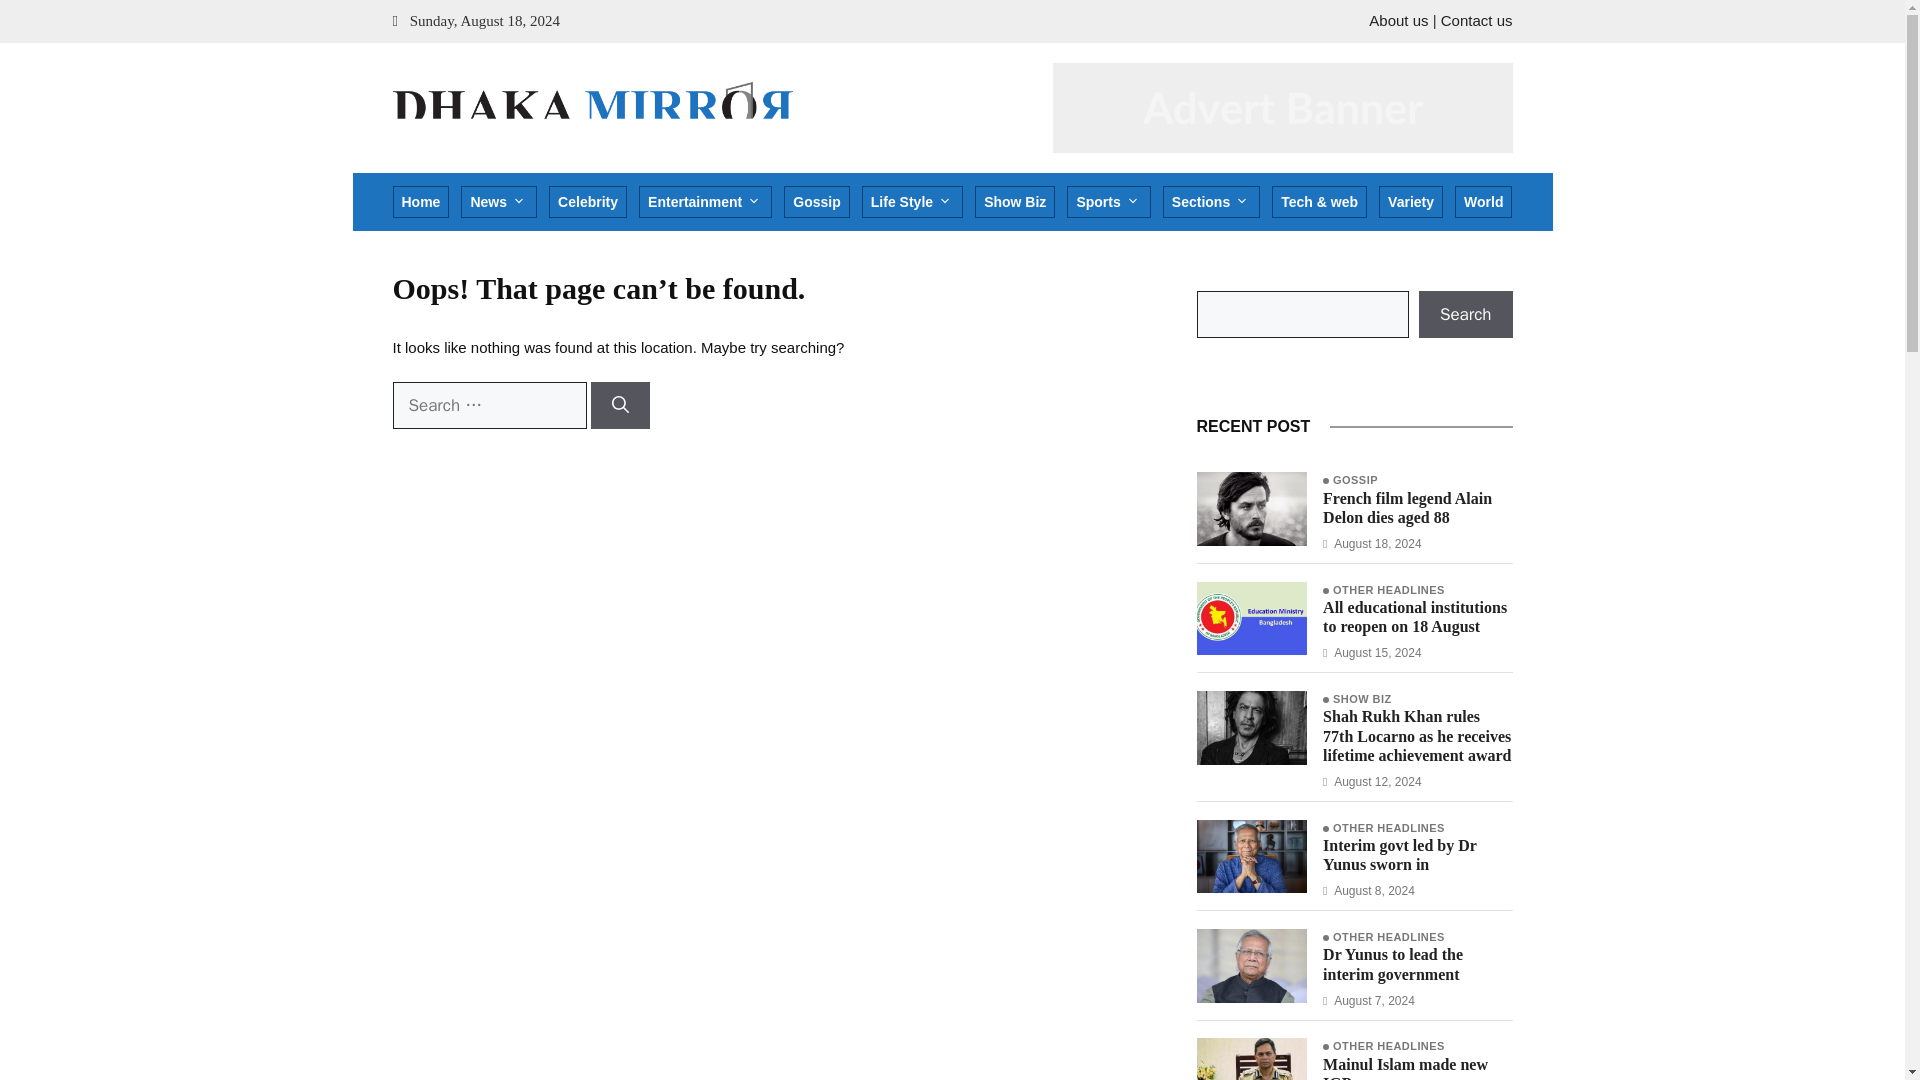 This screenshot has height=1080, width=1920. Describe the element at coordinates (1476, 20) in the screenshot. I see `Contact us` at that location.